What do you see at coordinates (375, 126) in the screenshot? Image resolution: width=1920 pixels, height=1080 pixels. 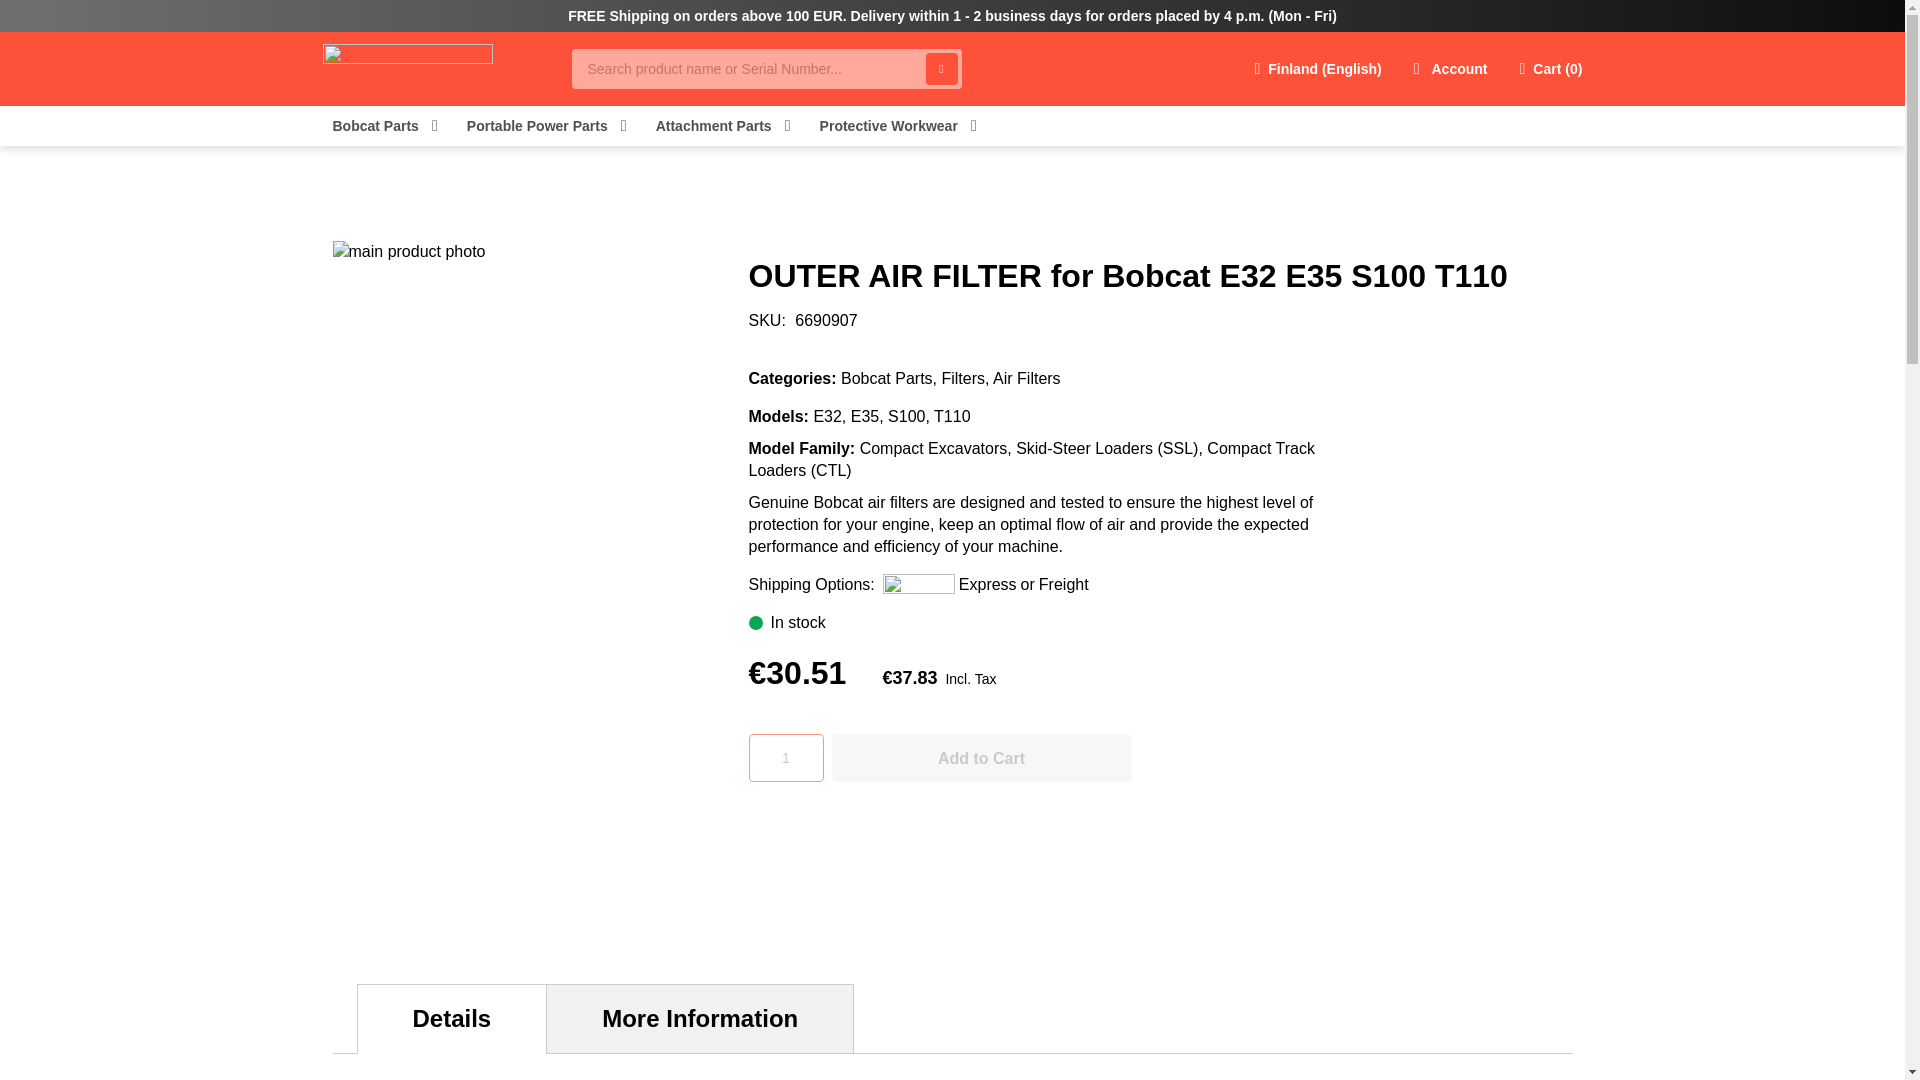 I see `Bobcat Parts` at bounding box center [375, 126].